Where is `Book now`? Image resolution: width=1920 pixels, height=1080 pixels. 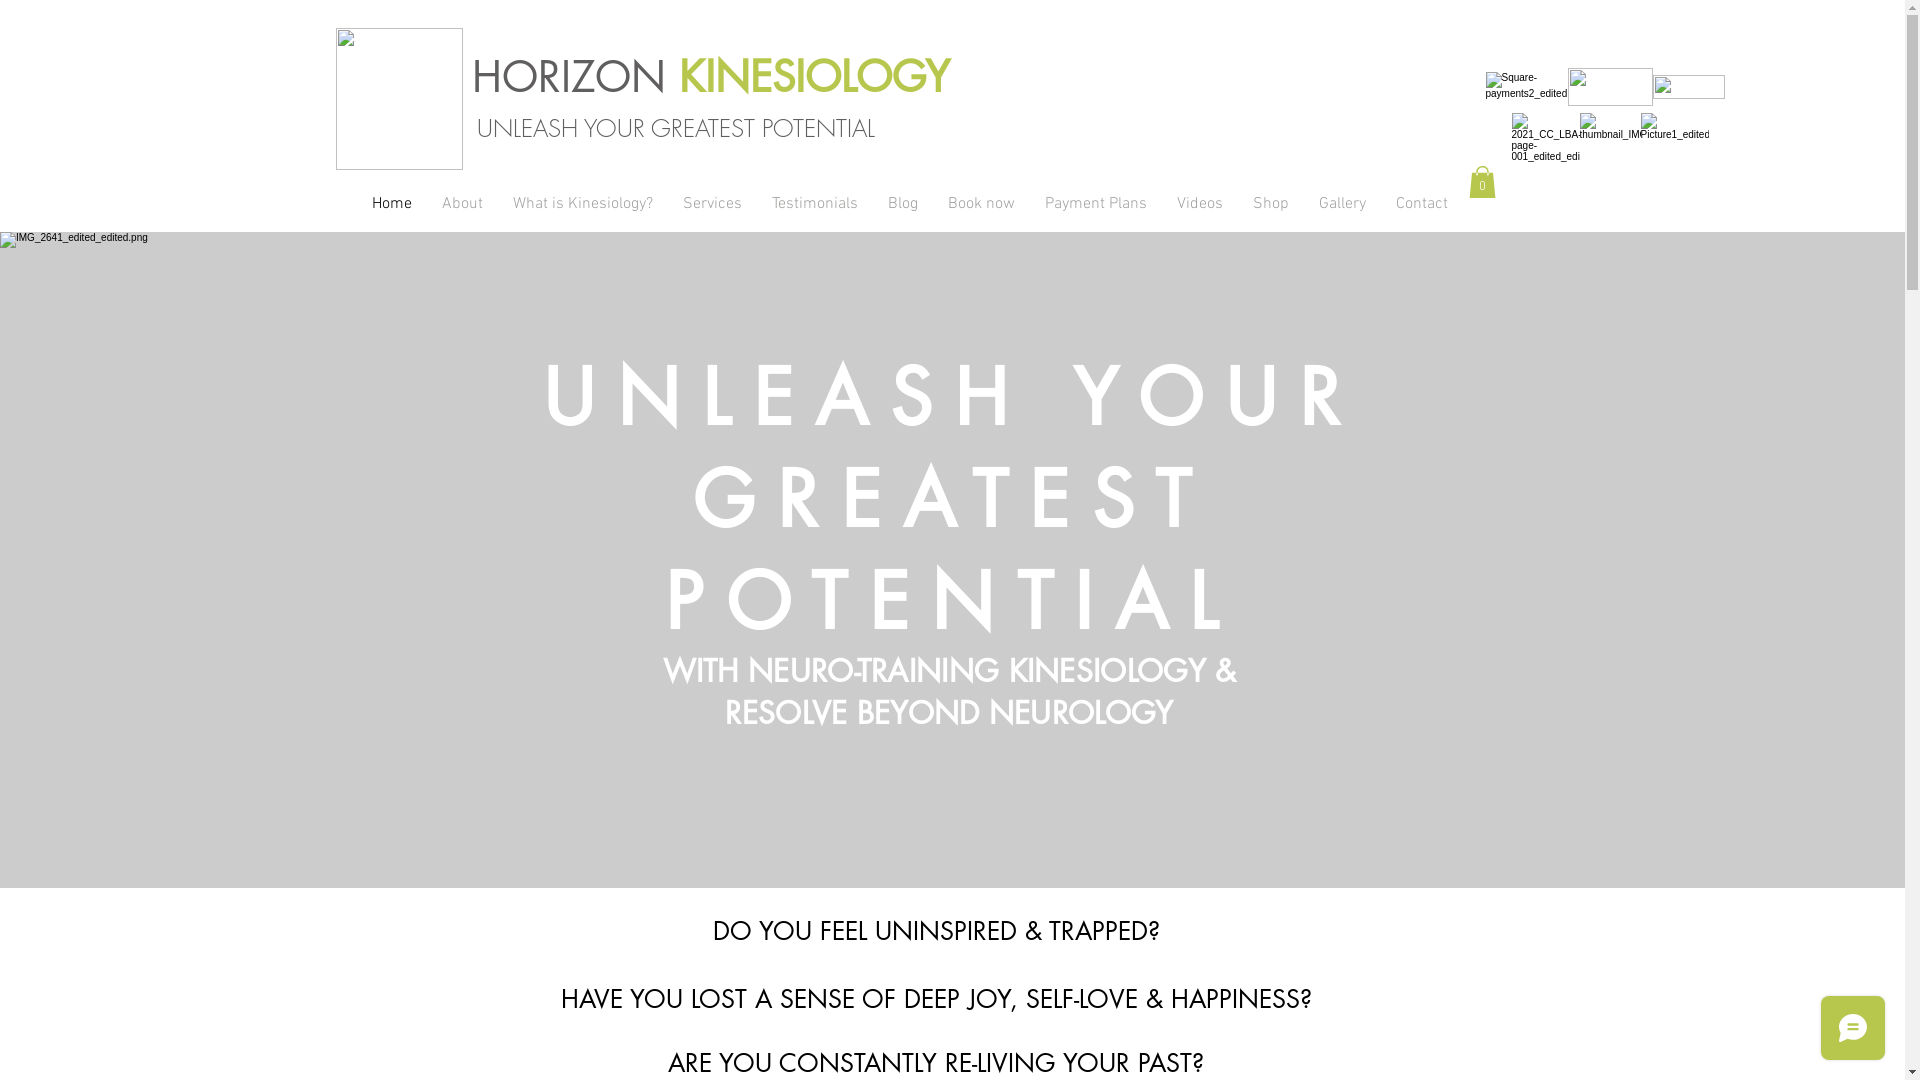
Book now is located at coordinates (980, 204).